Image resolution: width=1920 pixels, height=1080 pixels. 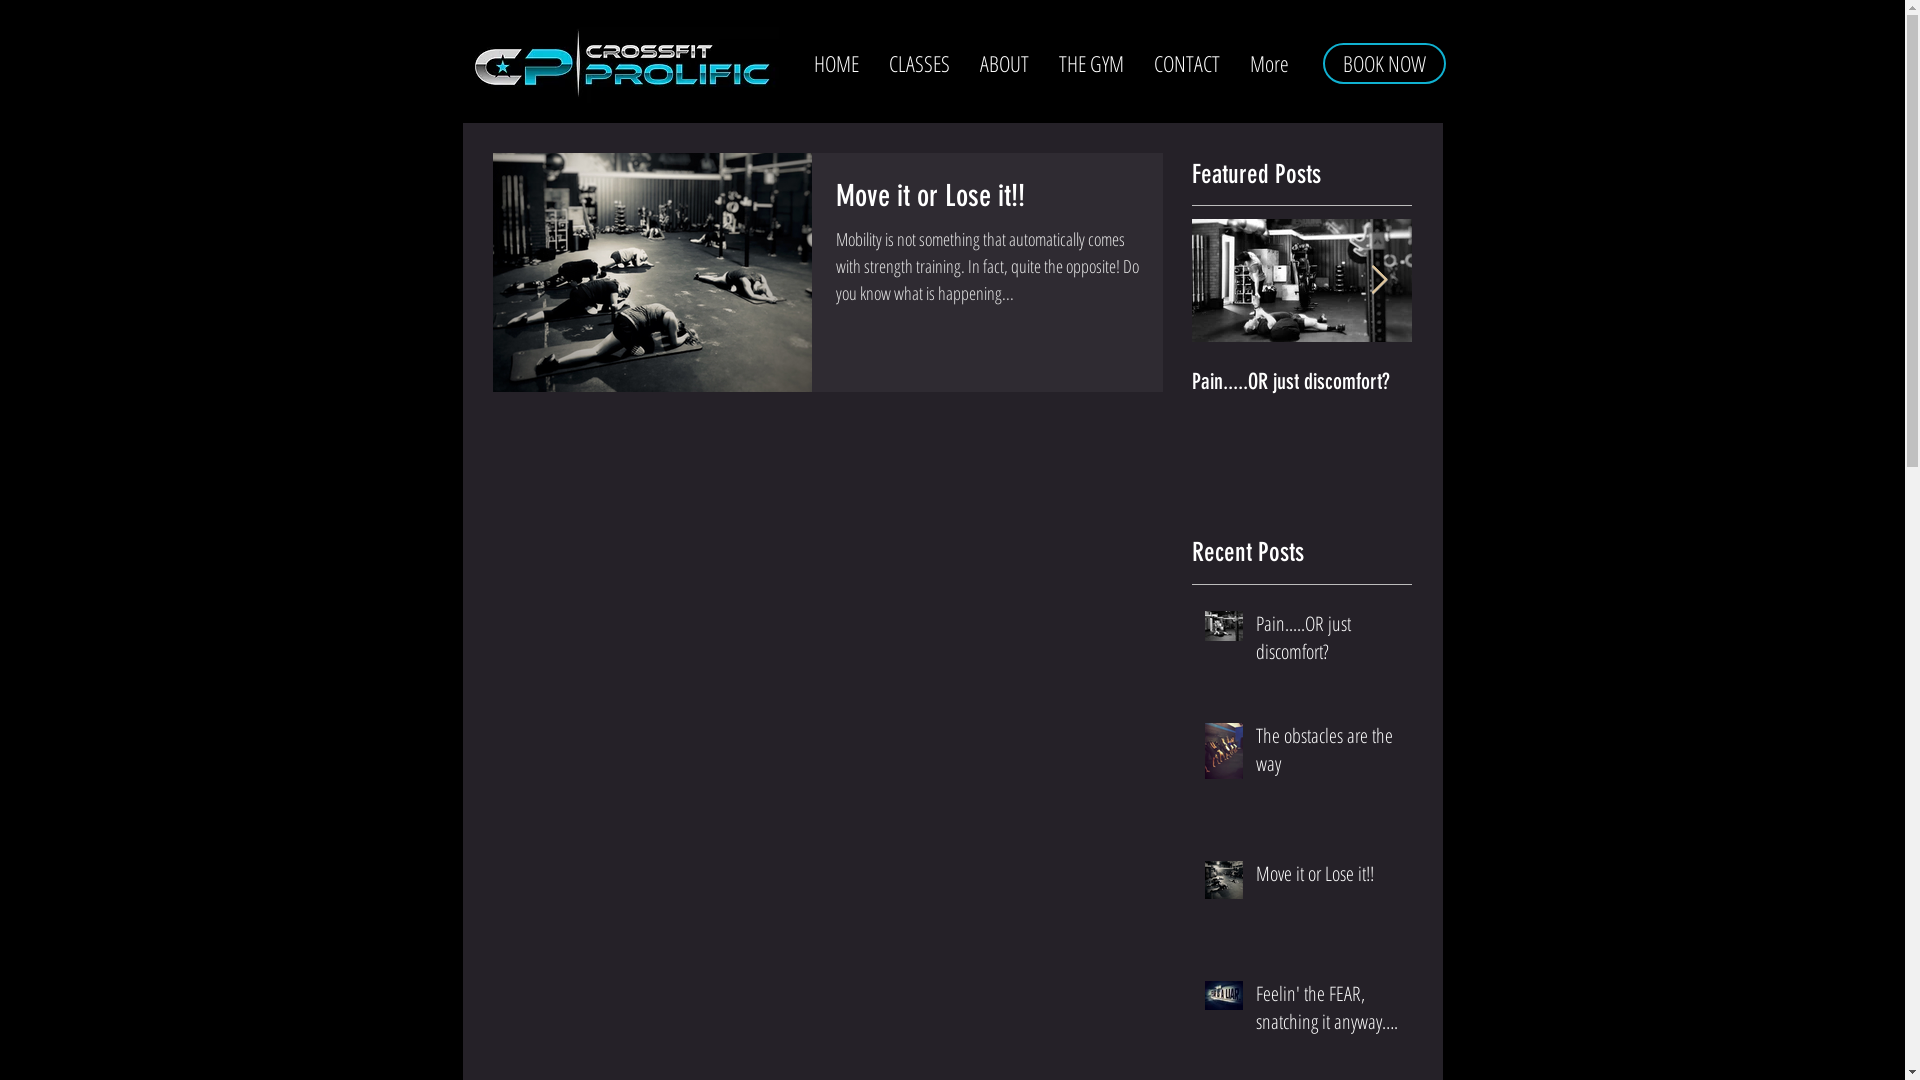 I want to click on Move it or Lose it!!, so click(x=988, y=202).